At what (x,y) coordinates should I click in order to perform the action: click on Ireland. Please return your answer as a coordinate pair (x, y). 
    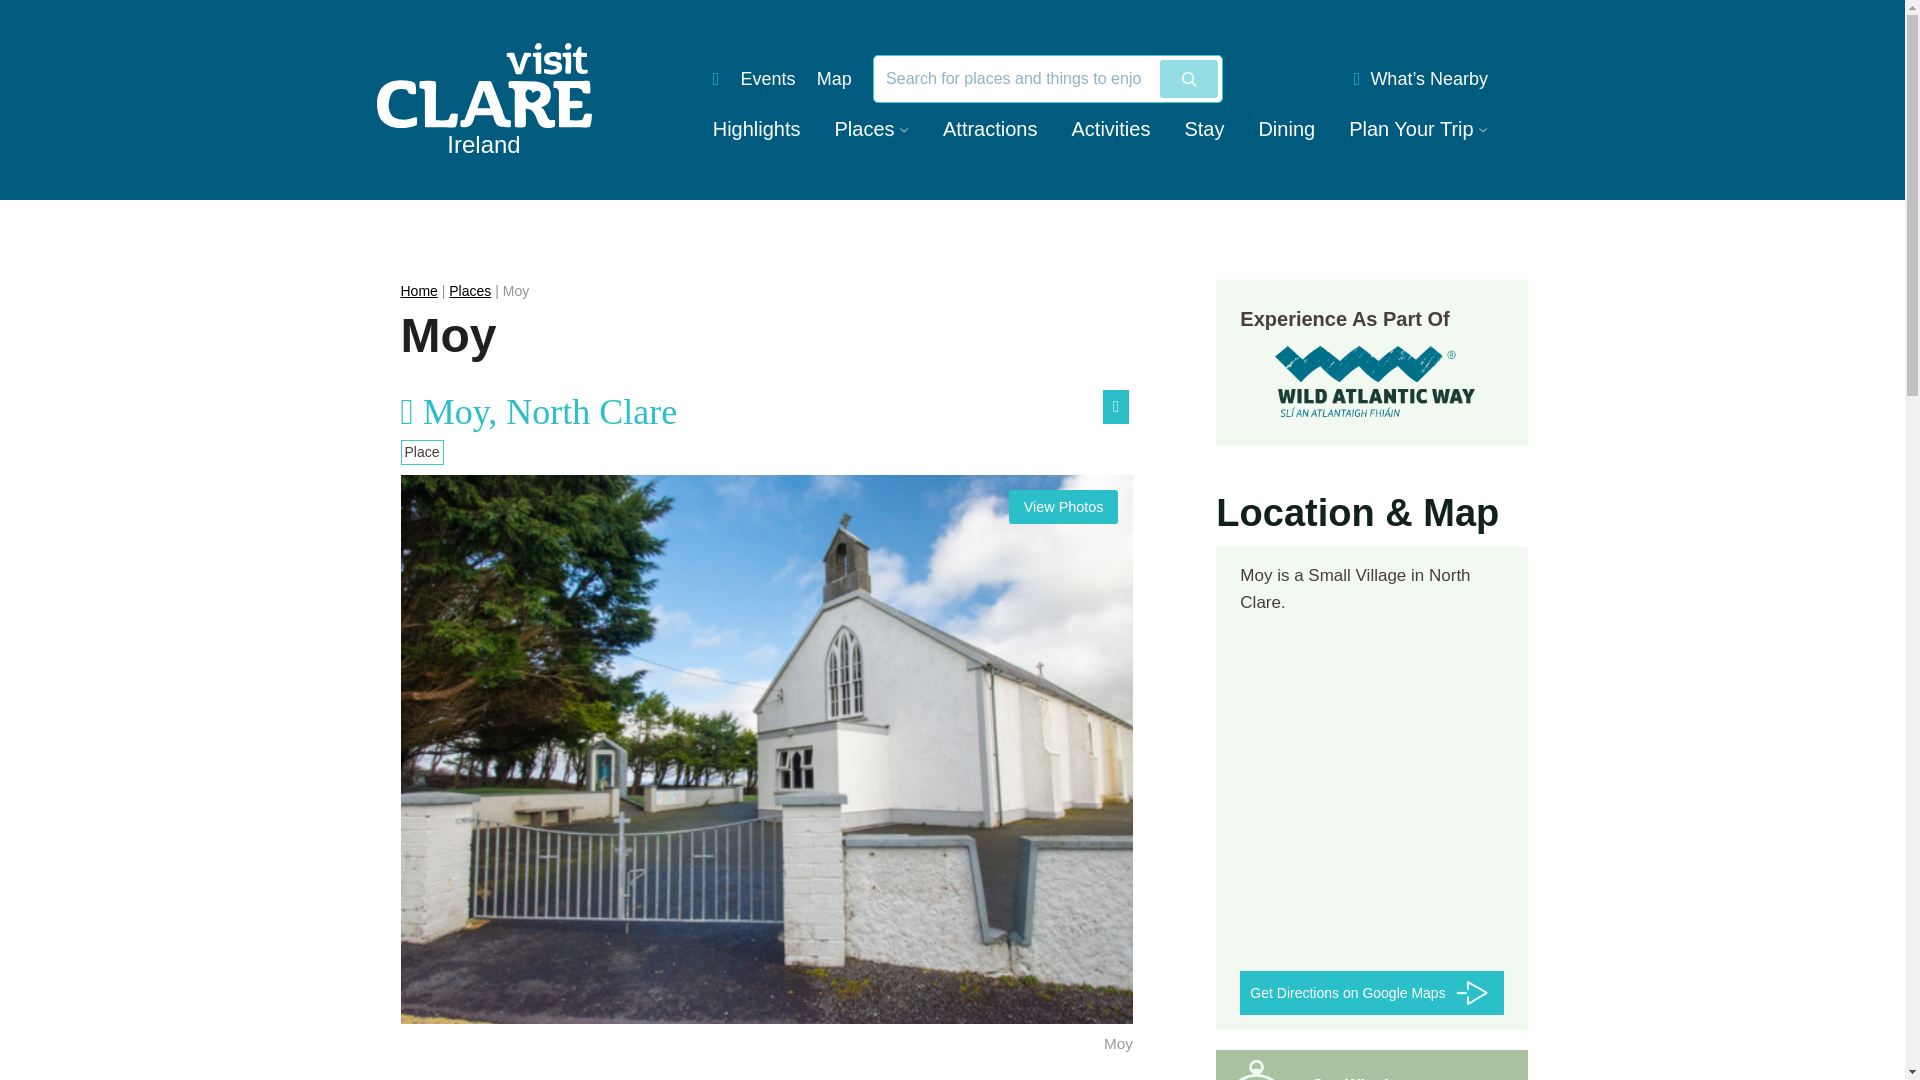
    Looking at the image, I should click on (484, 100).